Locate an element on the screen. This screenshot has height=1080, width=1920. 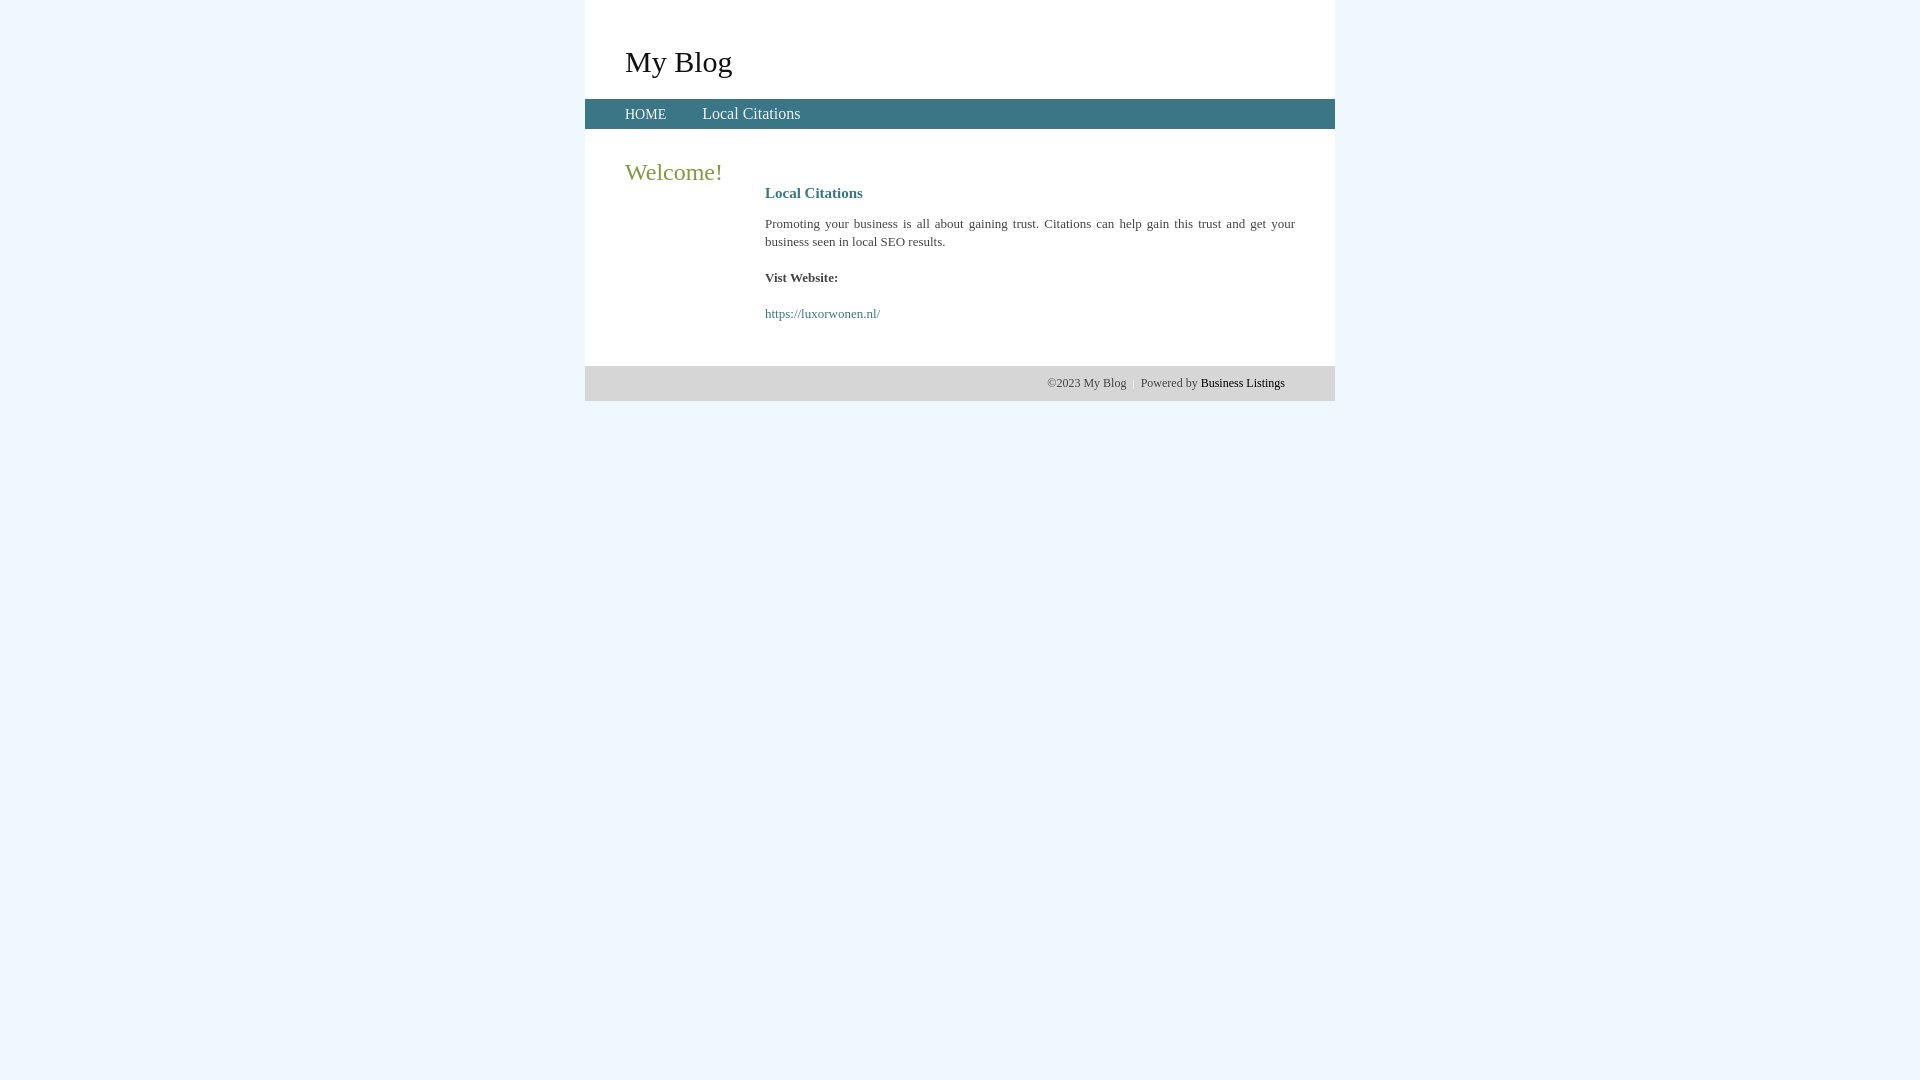
Business Listings is located at coordinates (1243, 383).